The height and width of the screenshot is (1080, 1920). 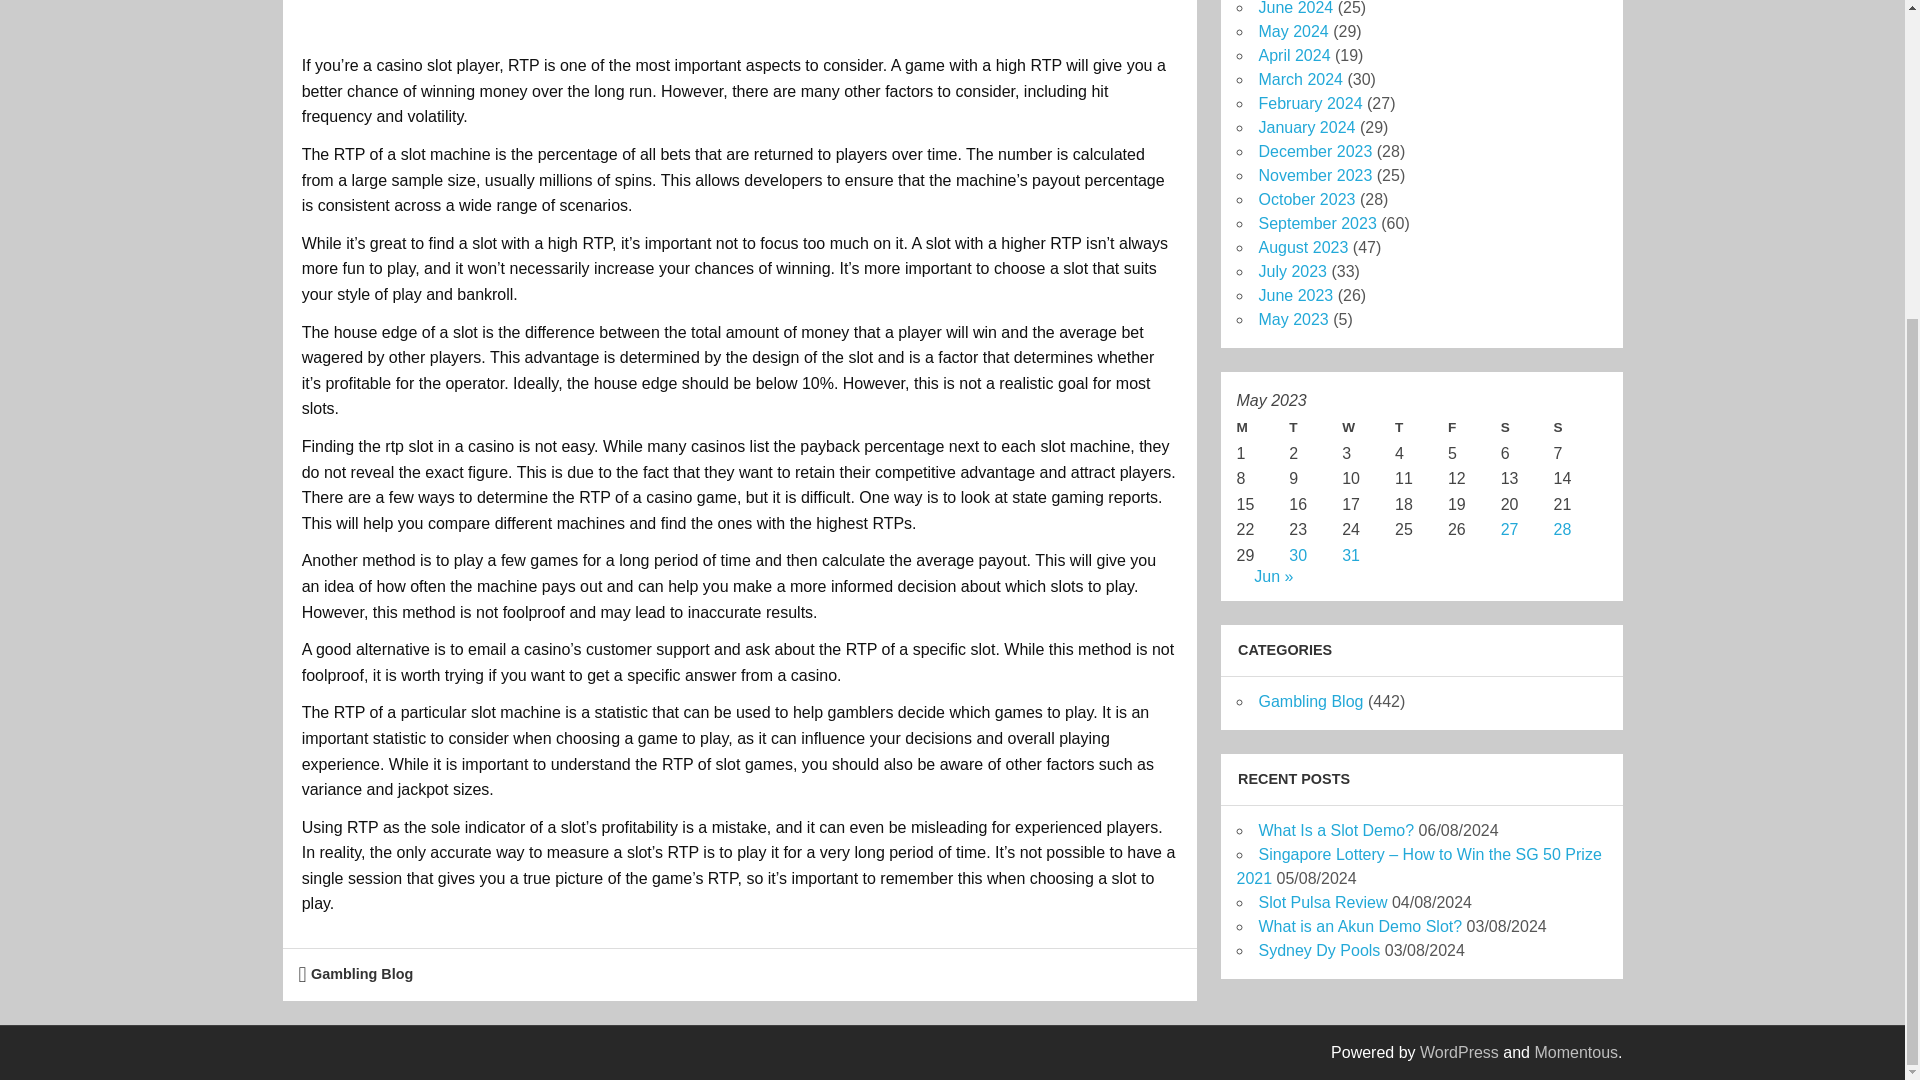 I want to click on Saturday, so click(x=1527, y=427).